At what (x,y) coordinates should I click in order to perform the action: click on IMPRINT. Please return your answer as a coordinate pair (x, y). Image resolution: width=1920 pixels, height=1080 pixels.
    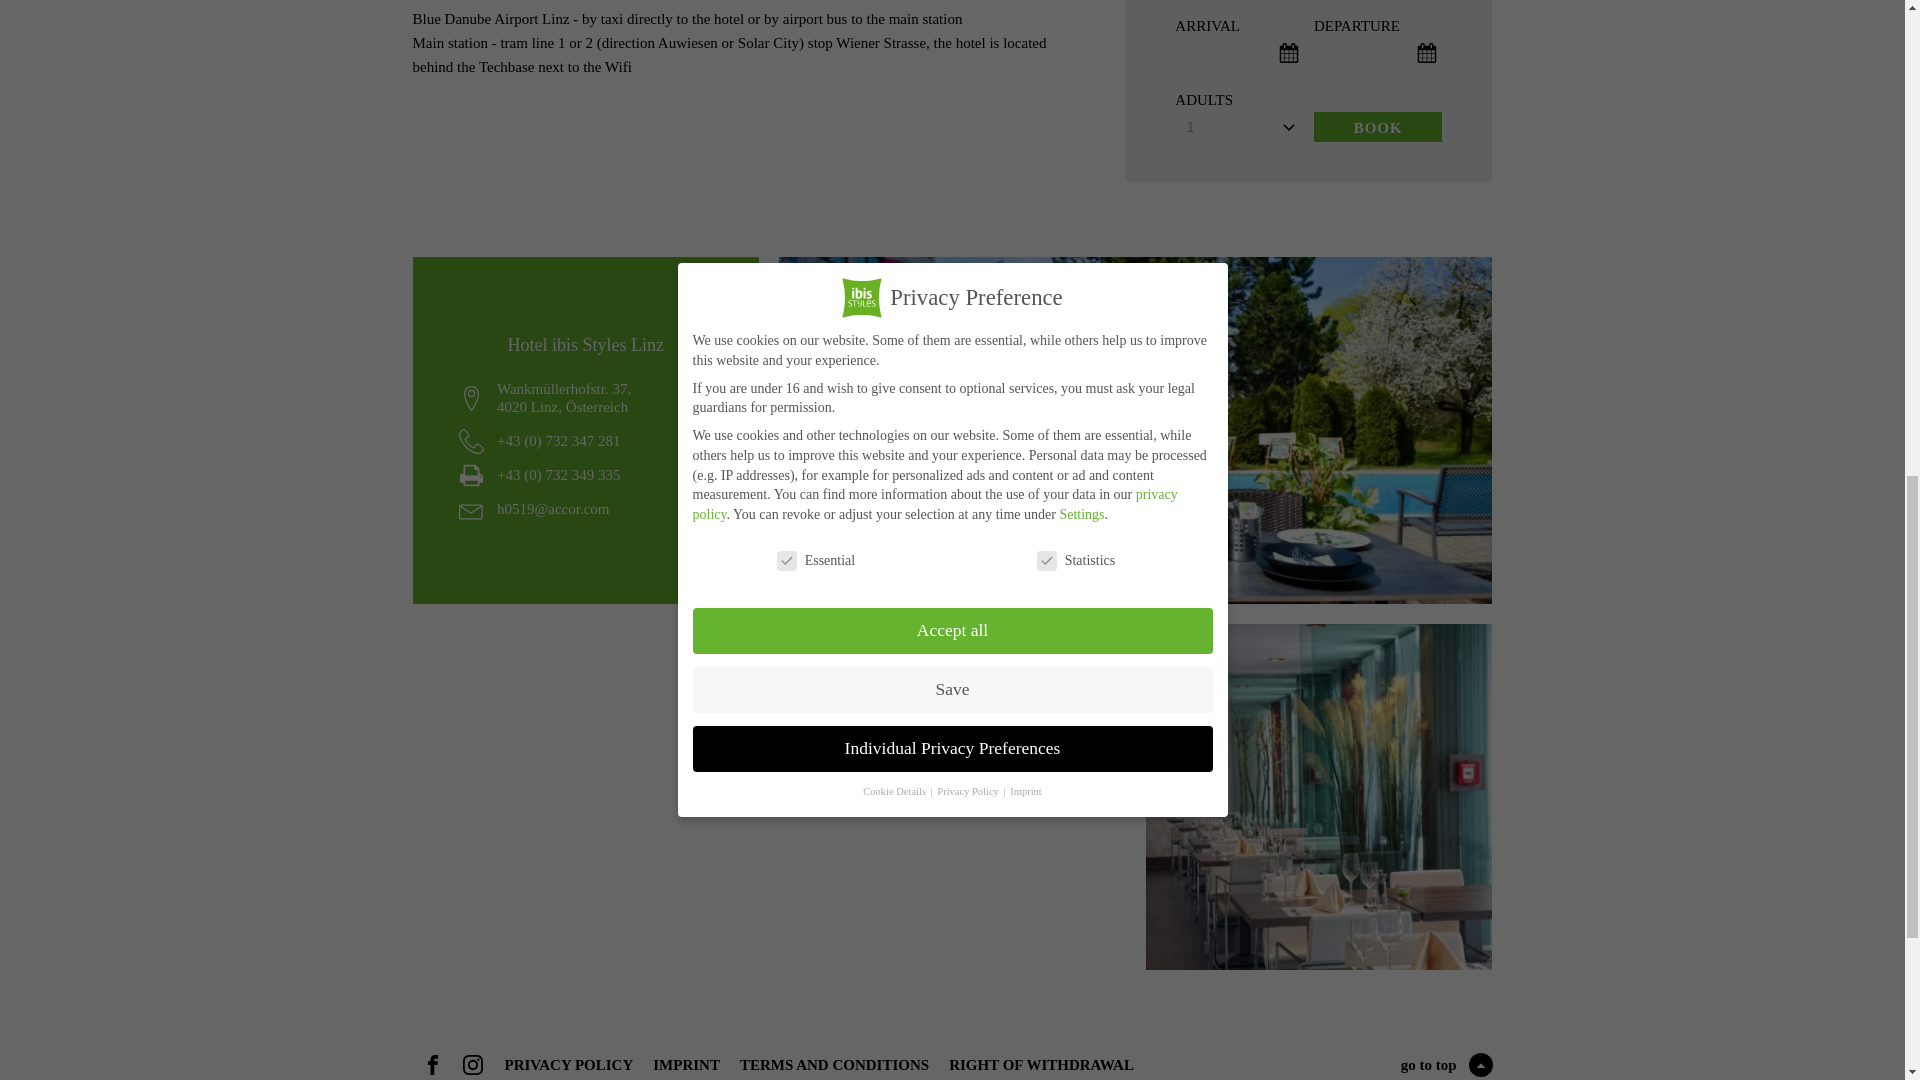
    Looking at the image, I should click on (686, 1064).